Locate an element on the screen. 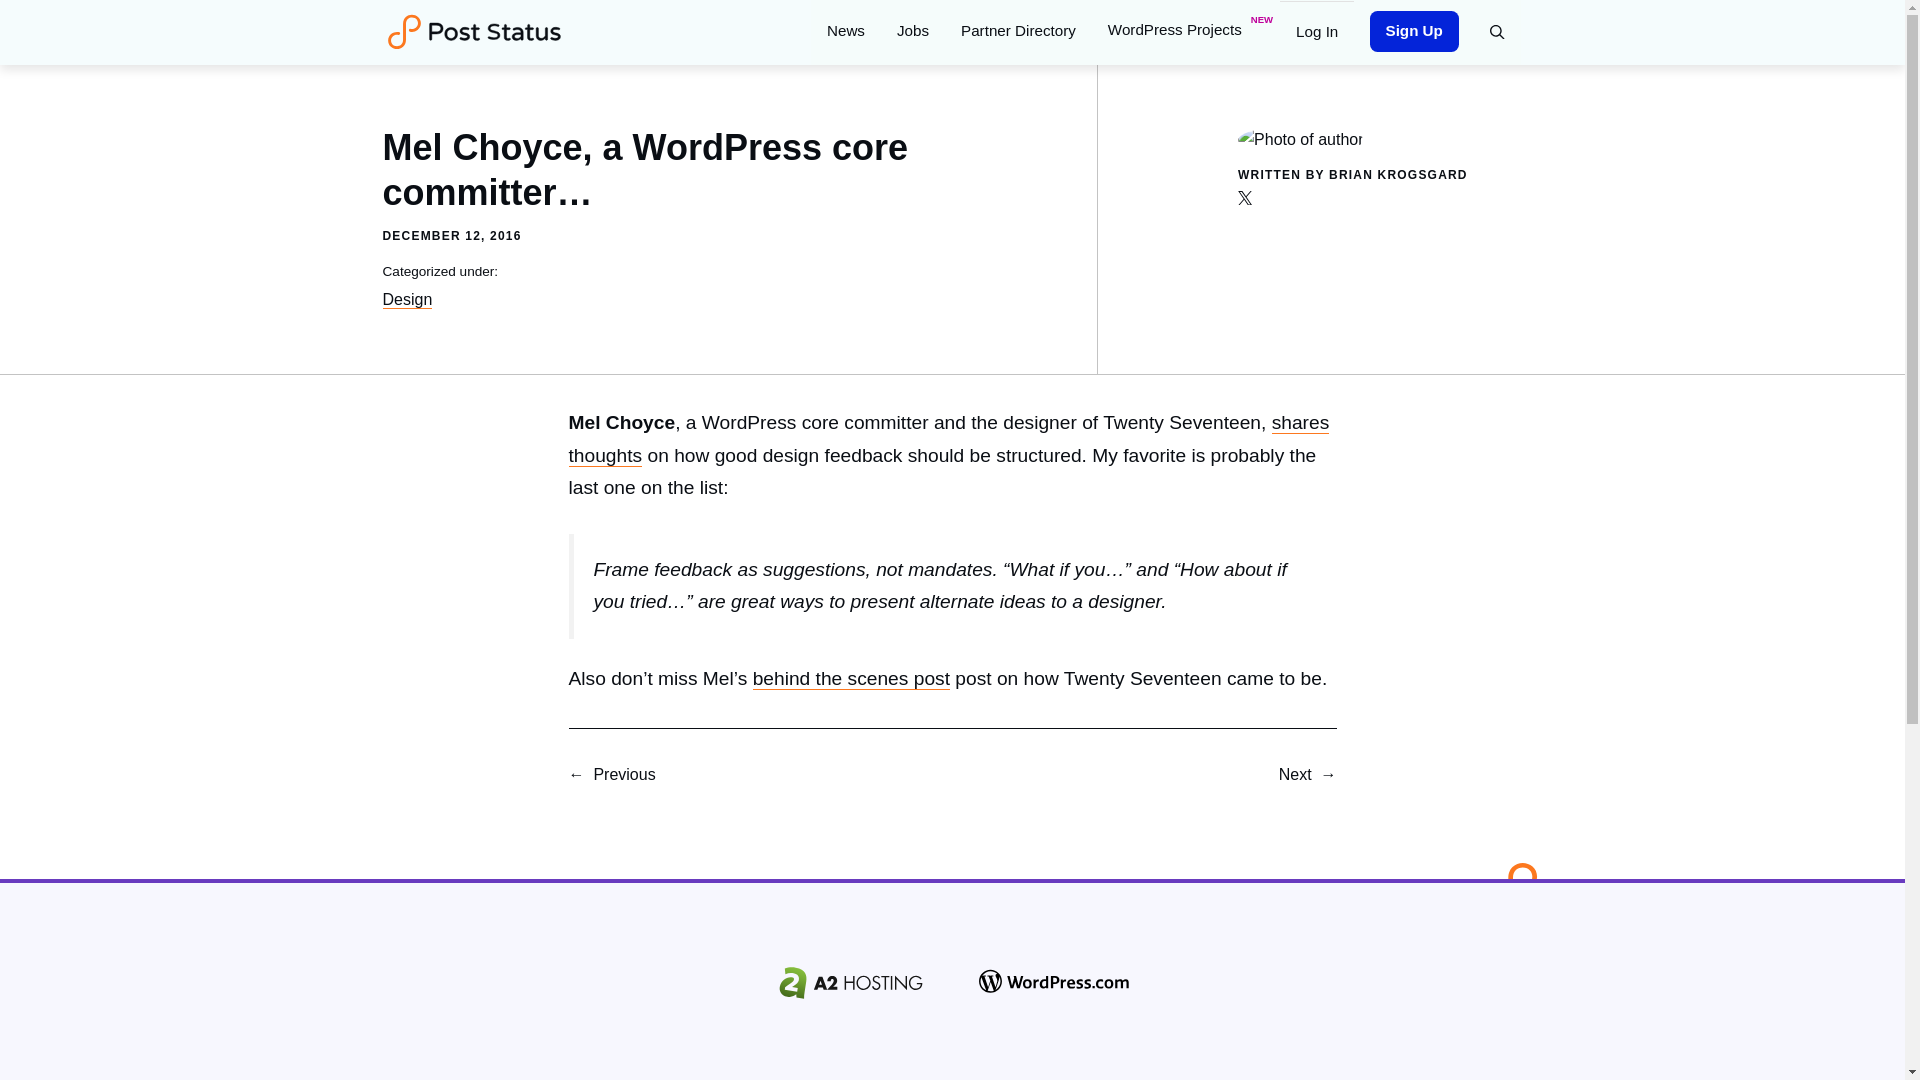  News is located at coordinates (846, 30).